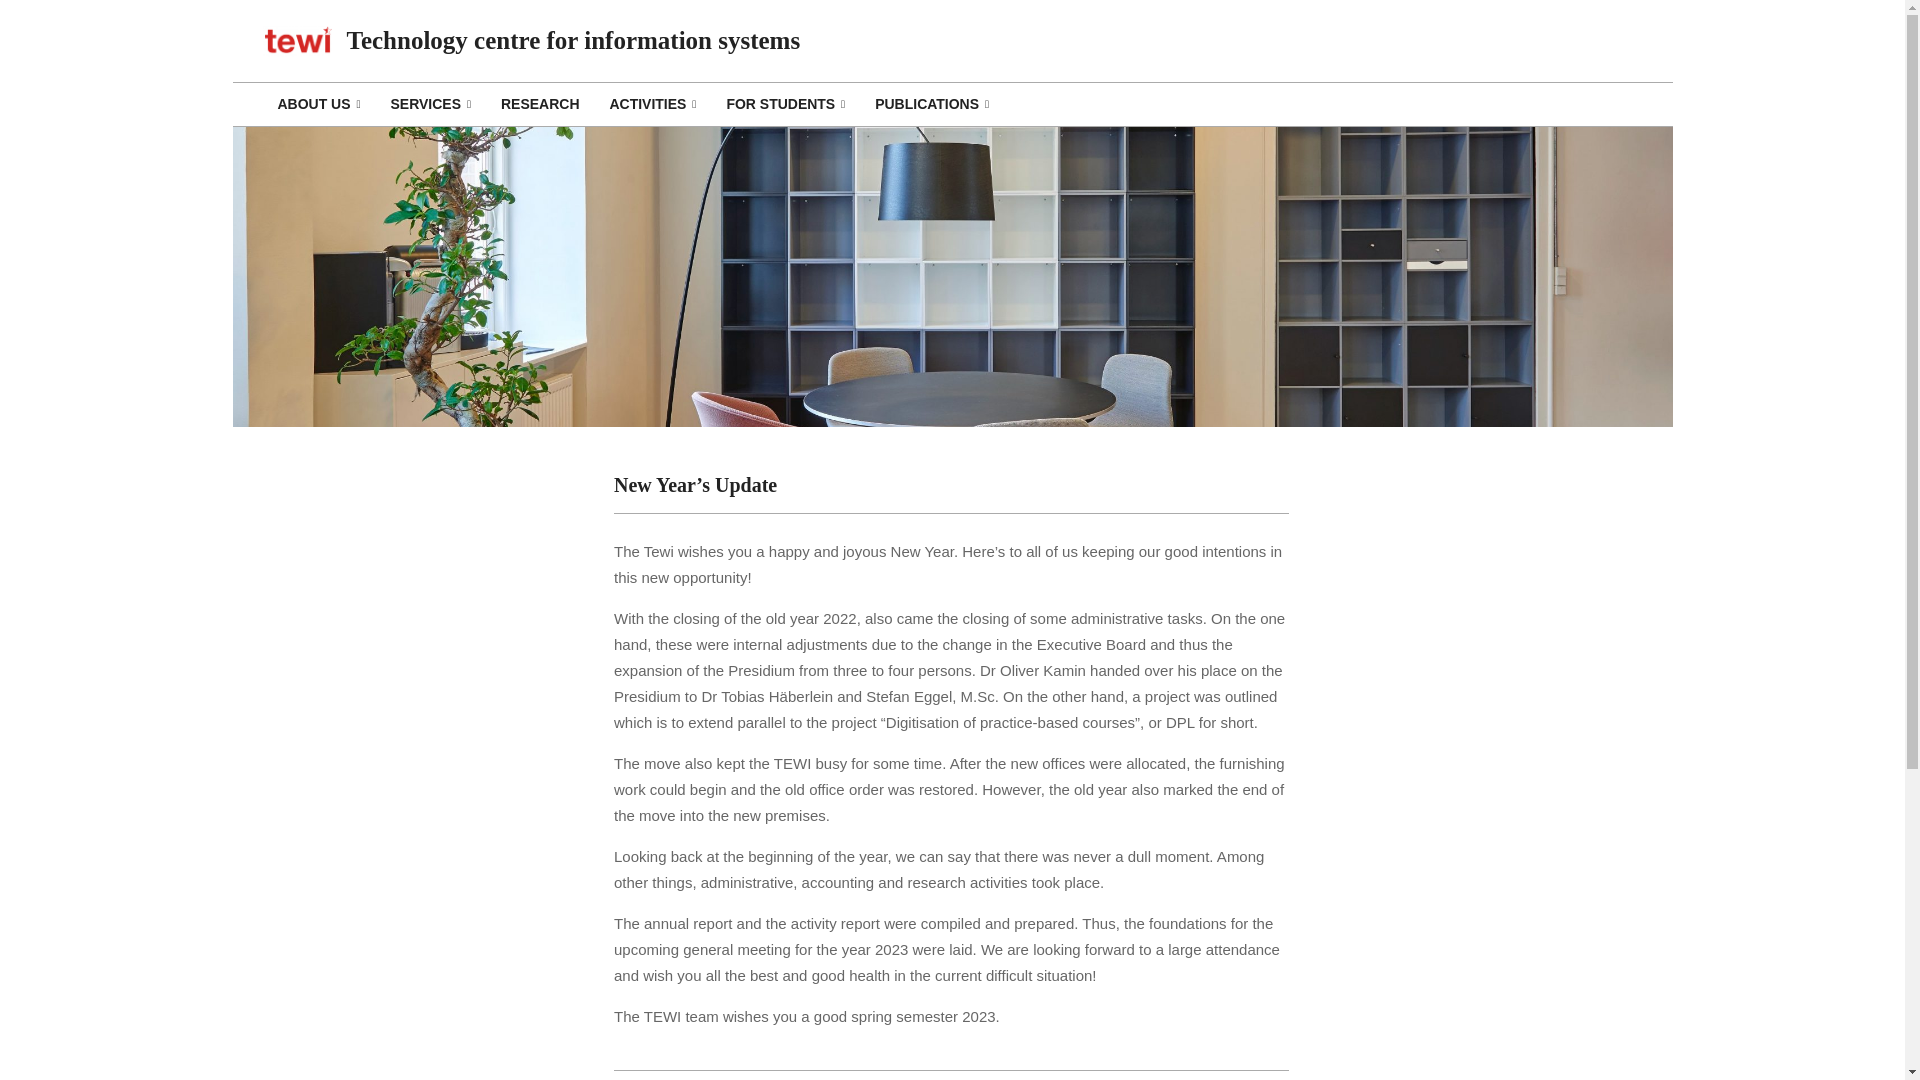 This screenshot has width=1920, height=1080. What do you see at coordinates (430, 104) in the screenshot?
I see `SERVICES` at bounding box center [430, 104].